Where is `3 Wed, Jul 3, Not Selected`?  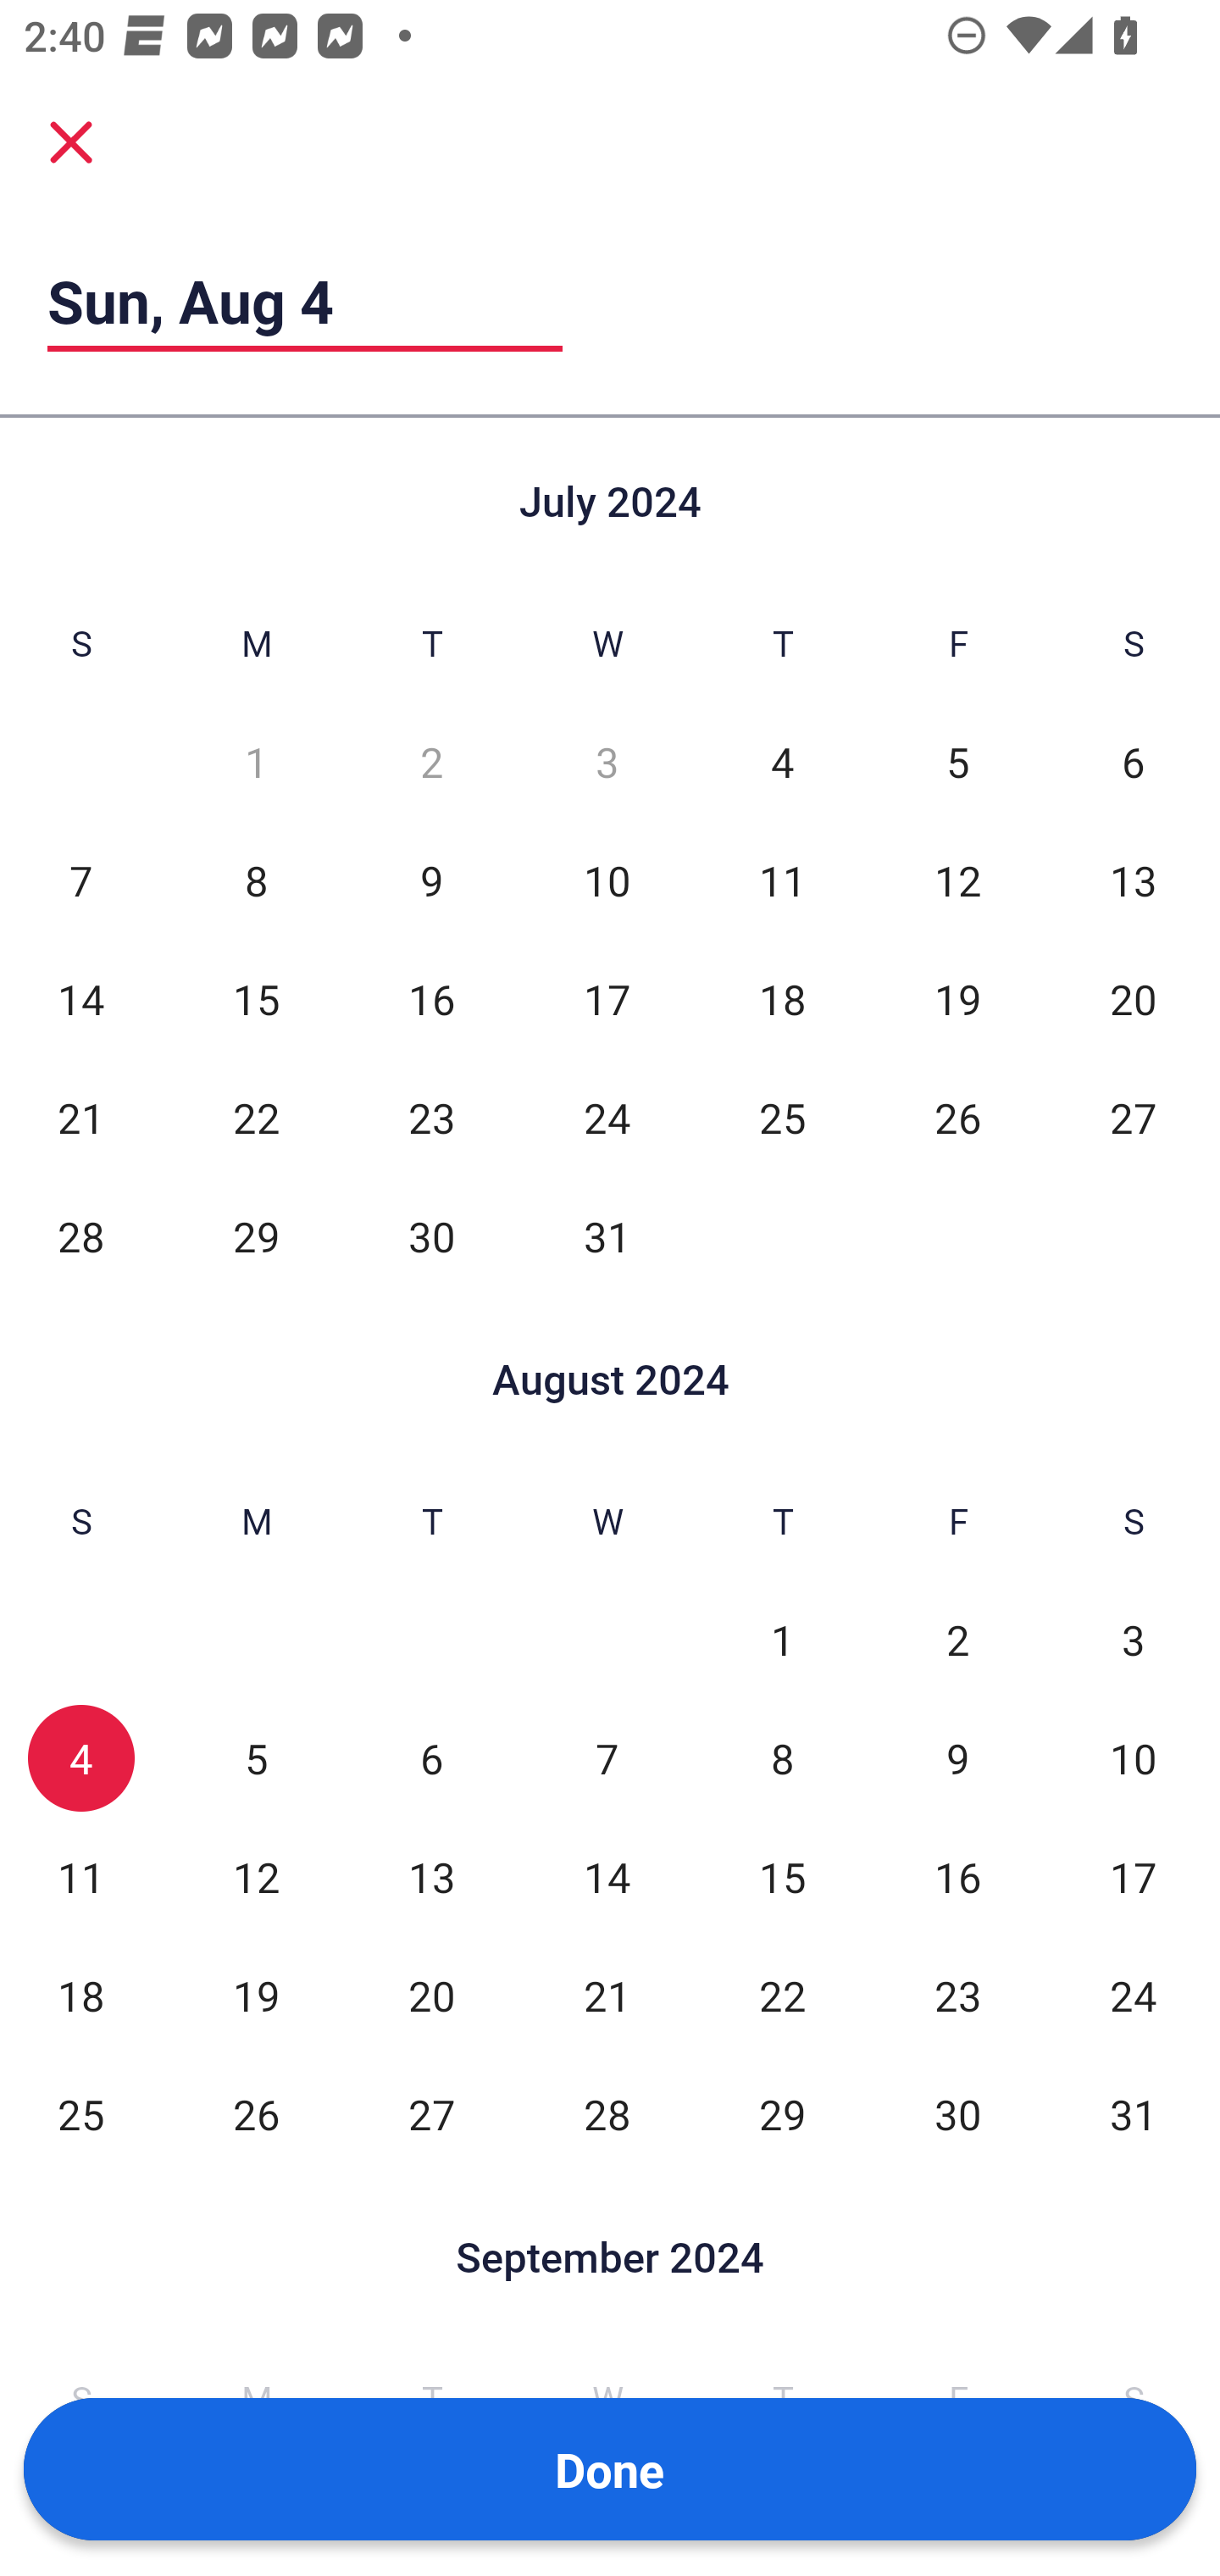
3 Wed, Jul 3, Not Selected is located at coordinates (607, 762).